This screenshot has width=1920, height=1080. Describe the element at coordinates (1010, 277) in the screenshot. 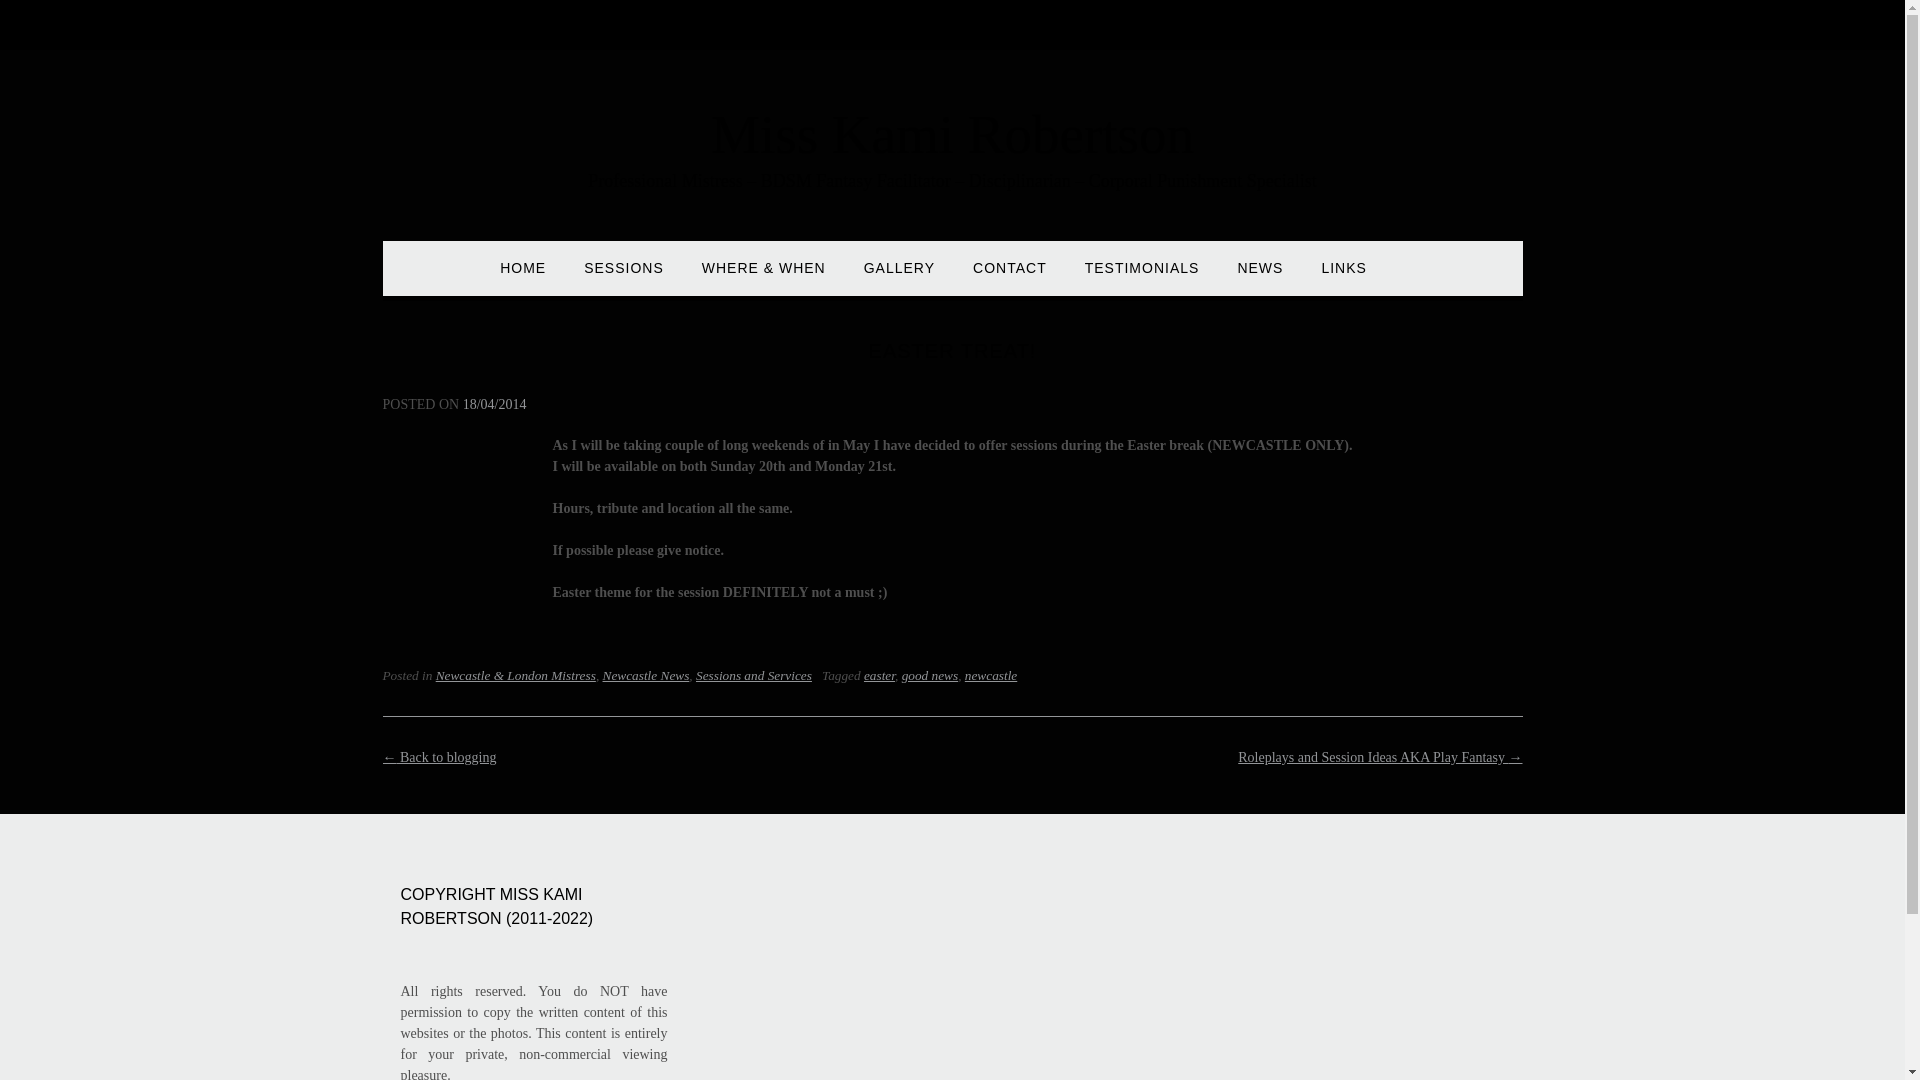

I see `CONTACT` at that location.